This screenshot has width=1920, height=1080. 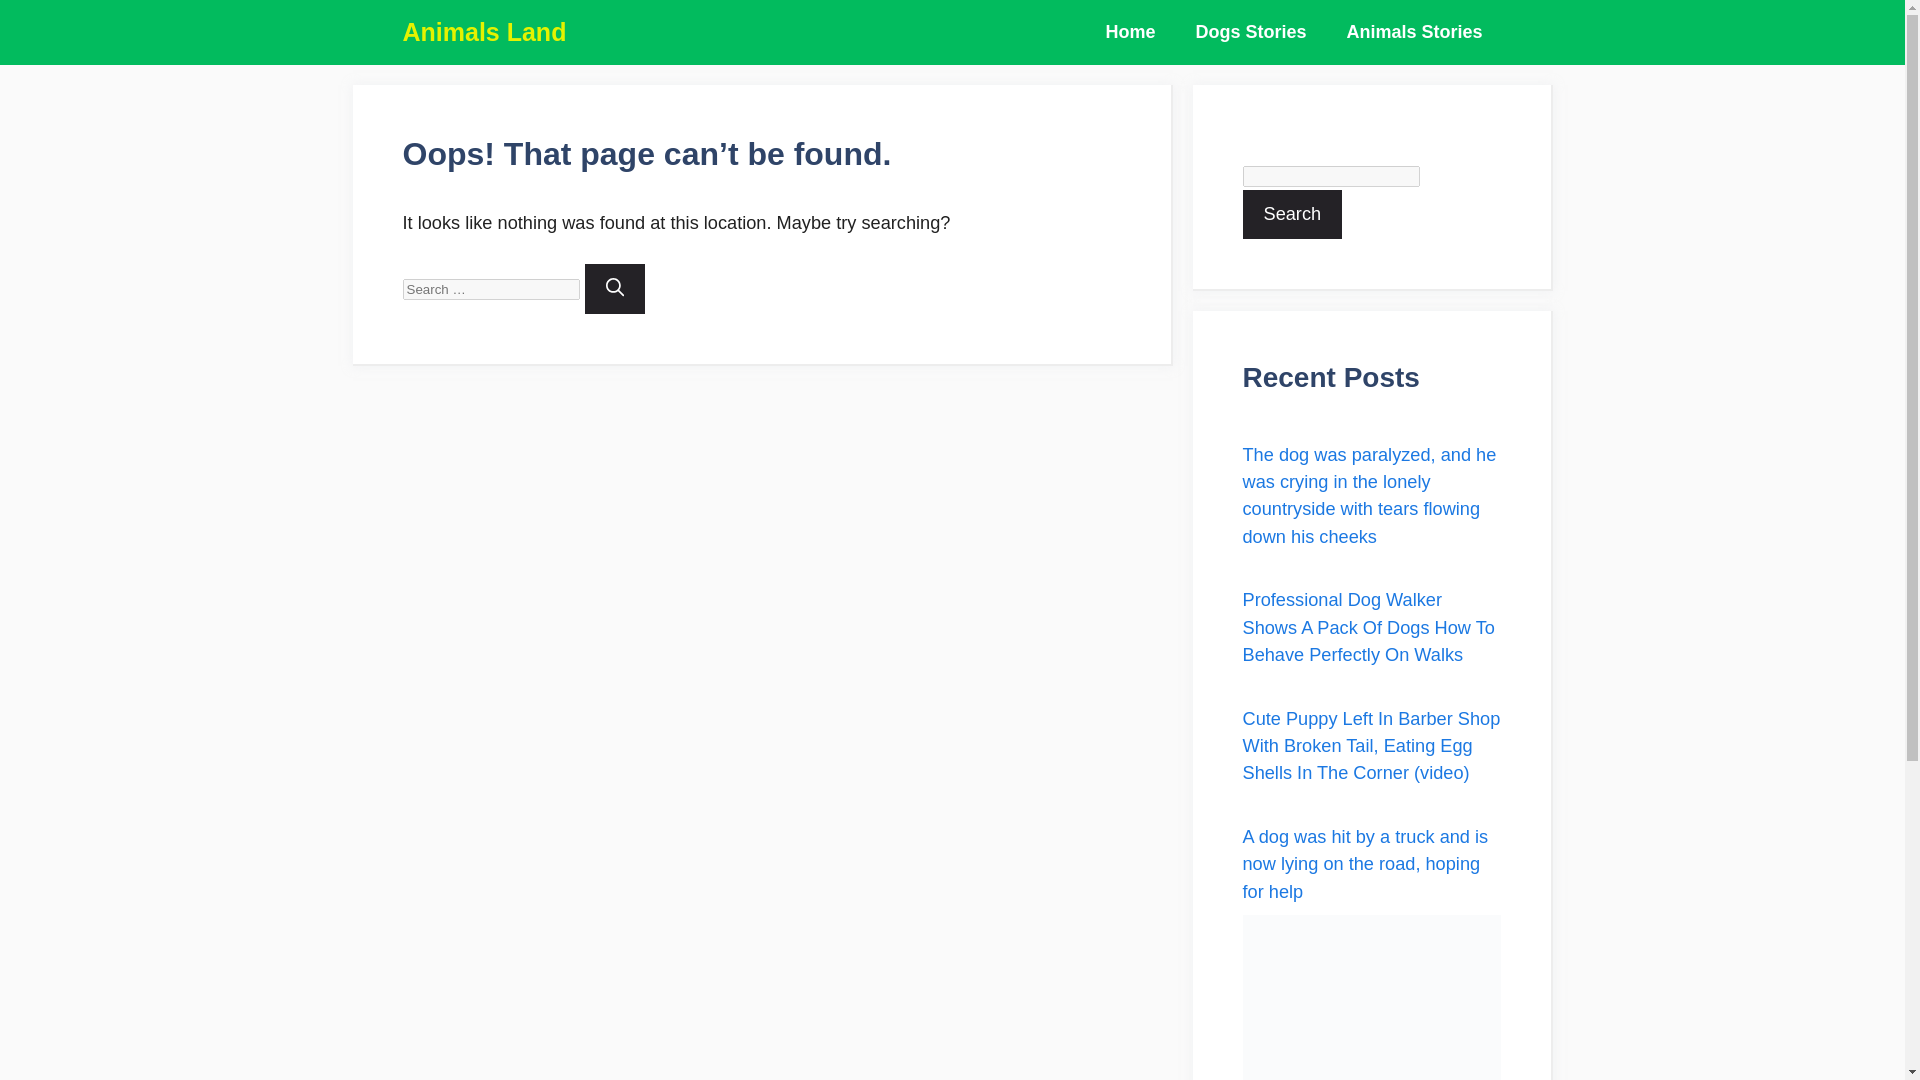 I want to click on Home, so click(x=1130, y=32).